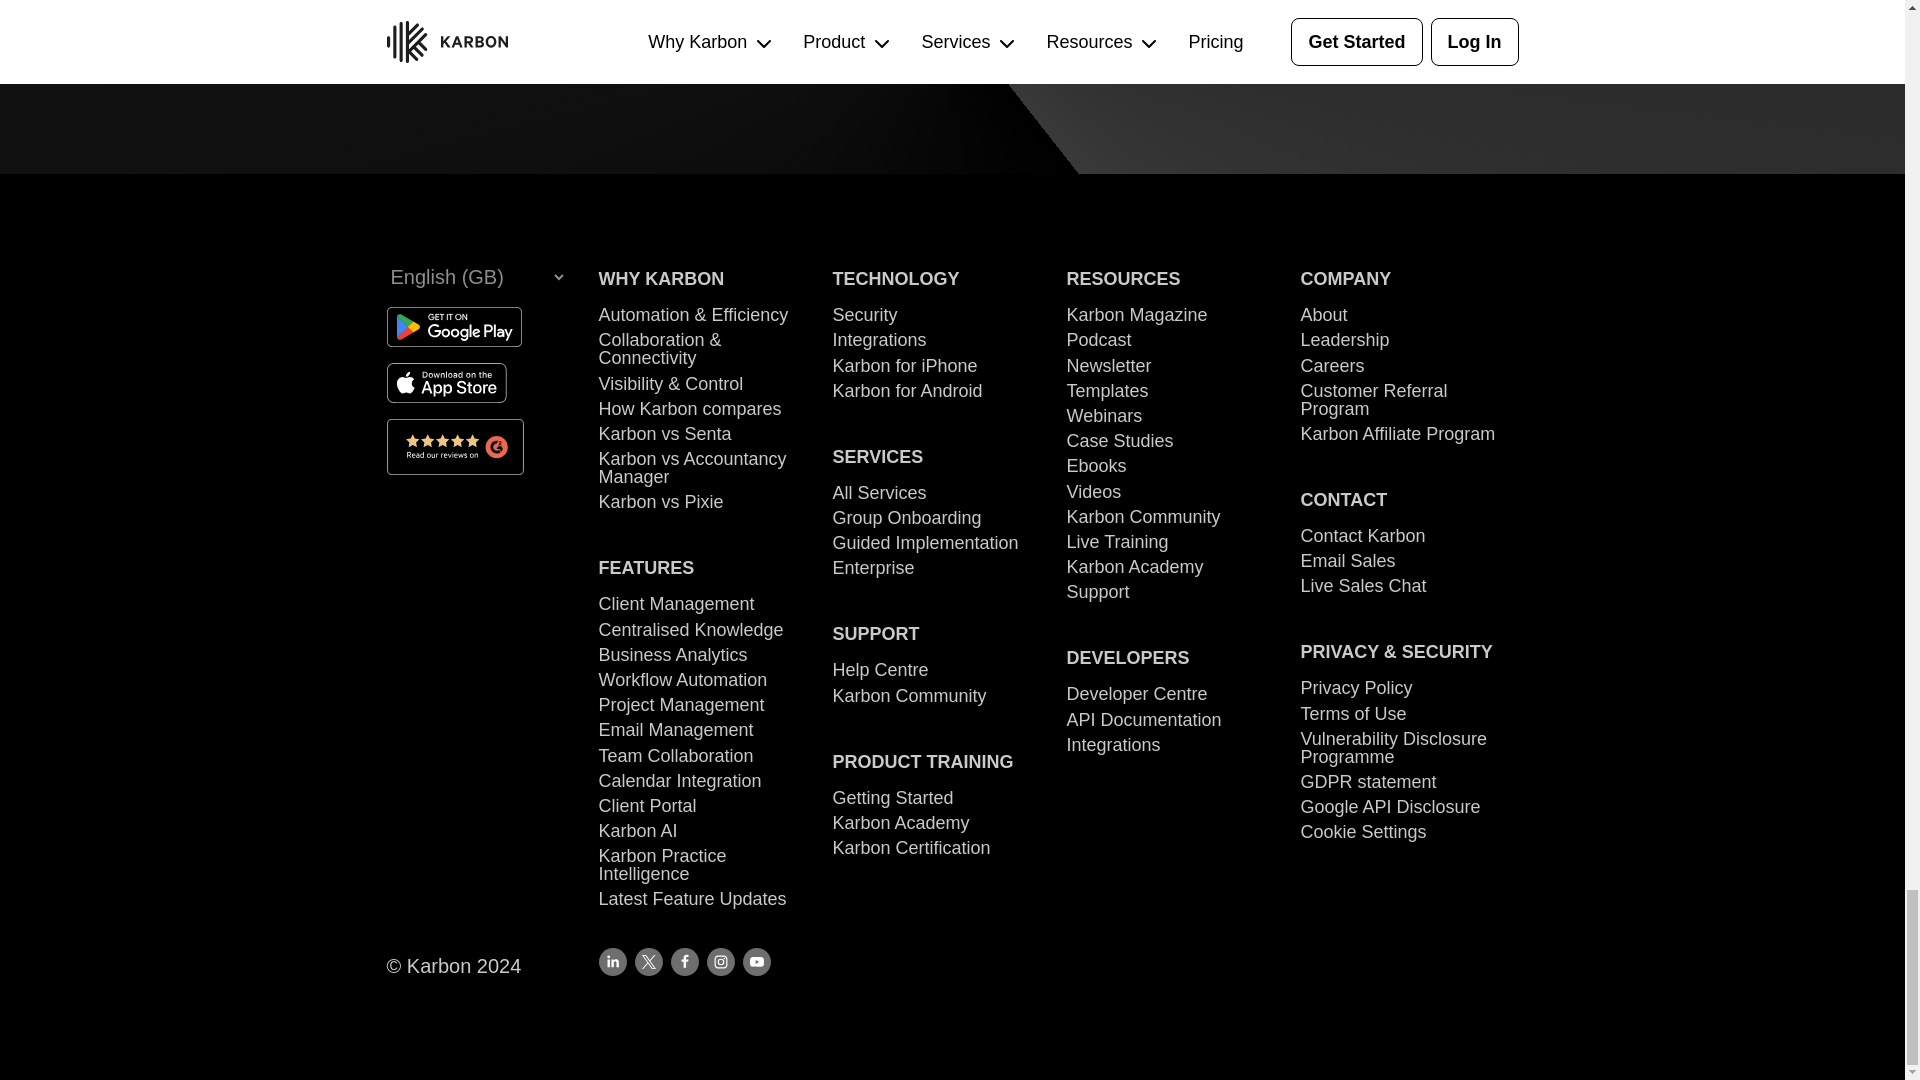 The height and width of the screenshot is (1080, 1920). What do you see at coordinates (684, 962) in the screenshot?
I see `Karbon on facebook` at bounding box center [684, 962].